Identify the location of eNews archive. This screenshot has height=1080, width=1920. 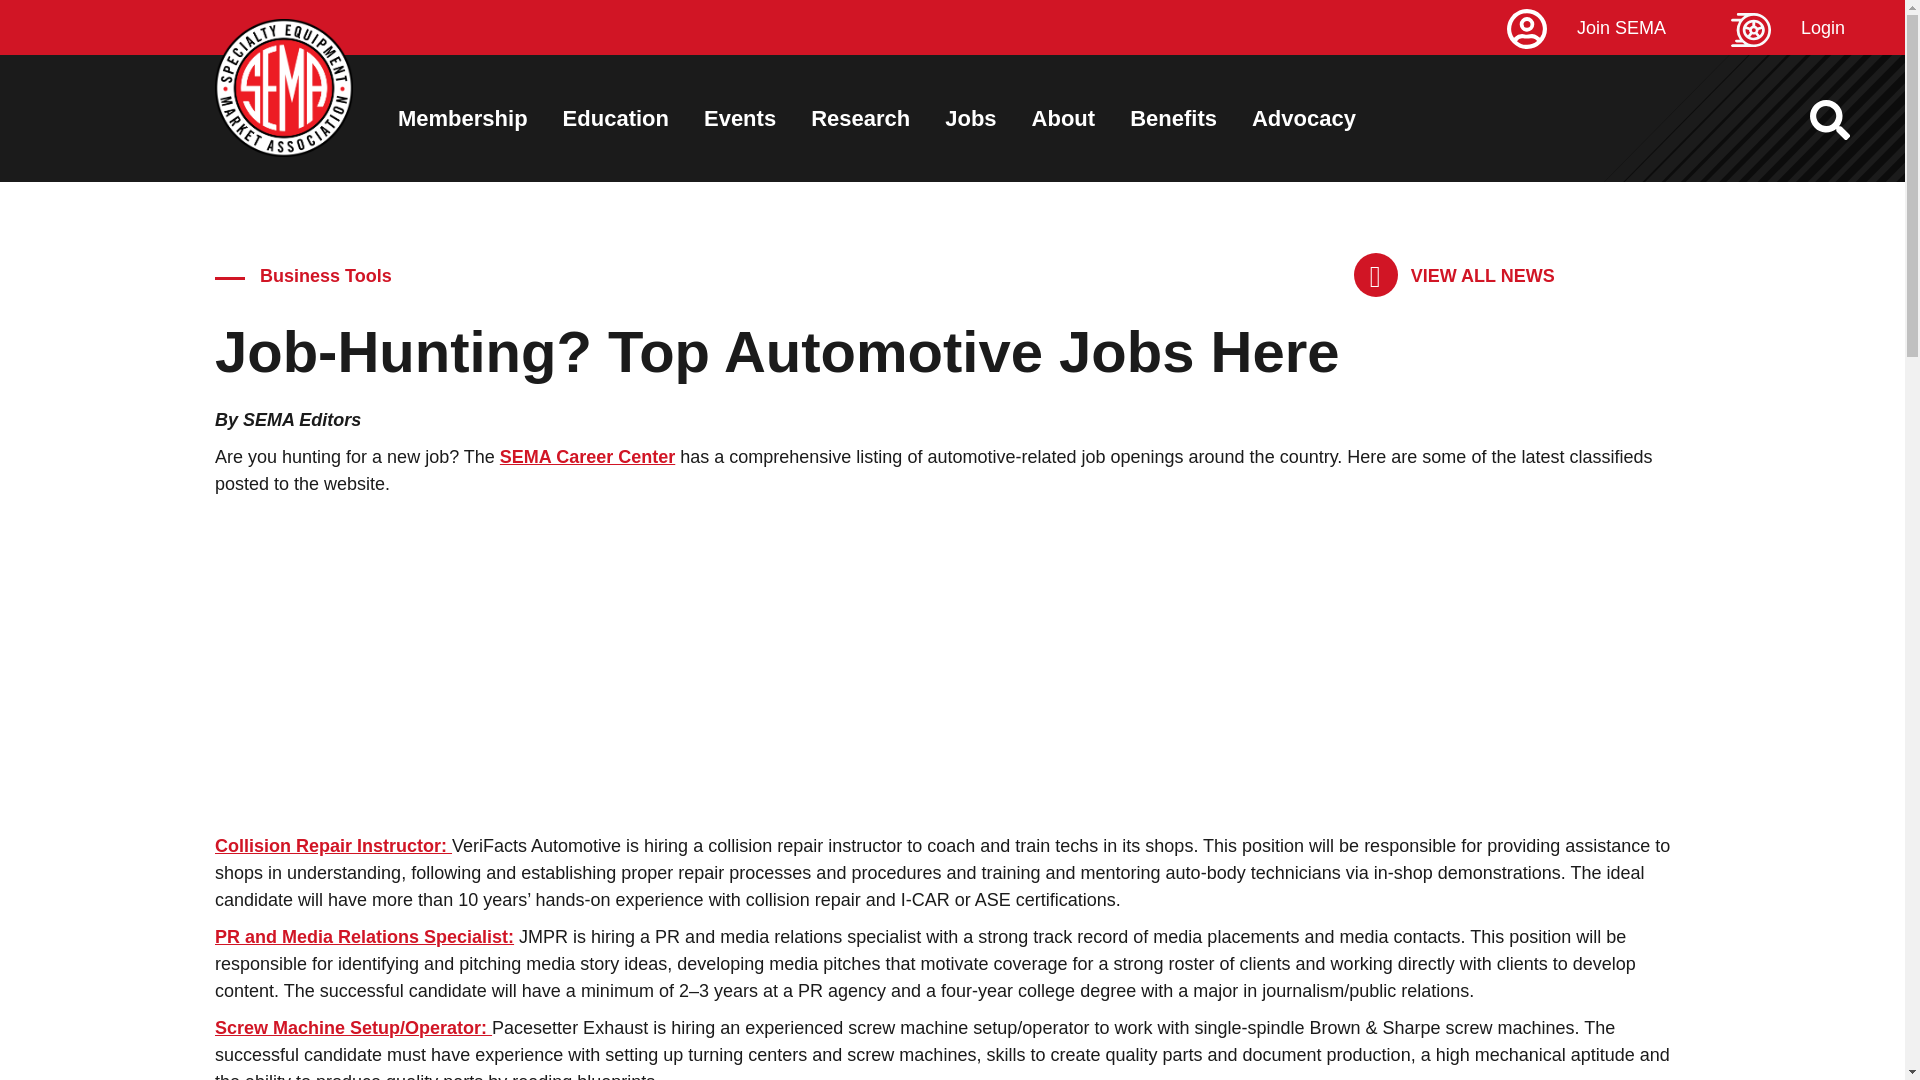
(1454, 275).